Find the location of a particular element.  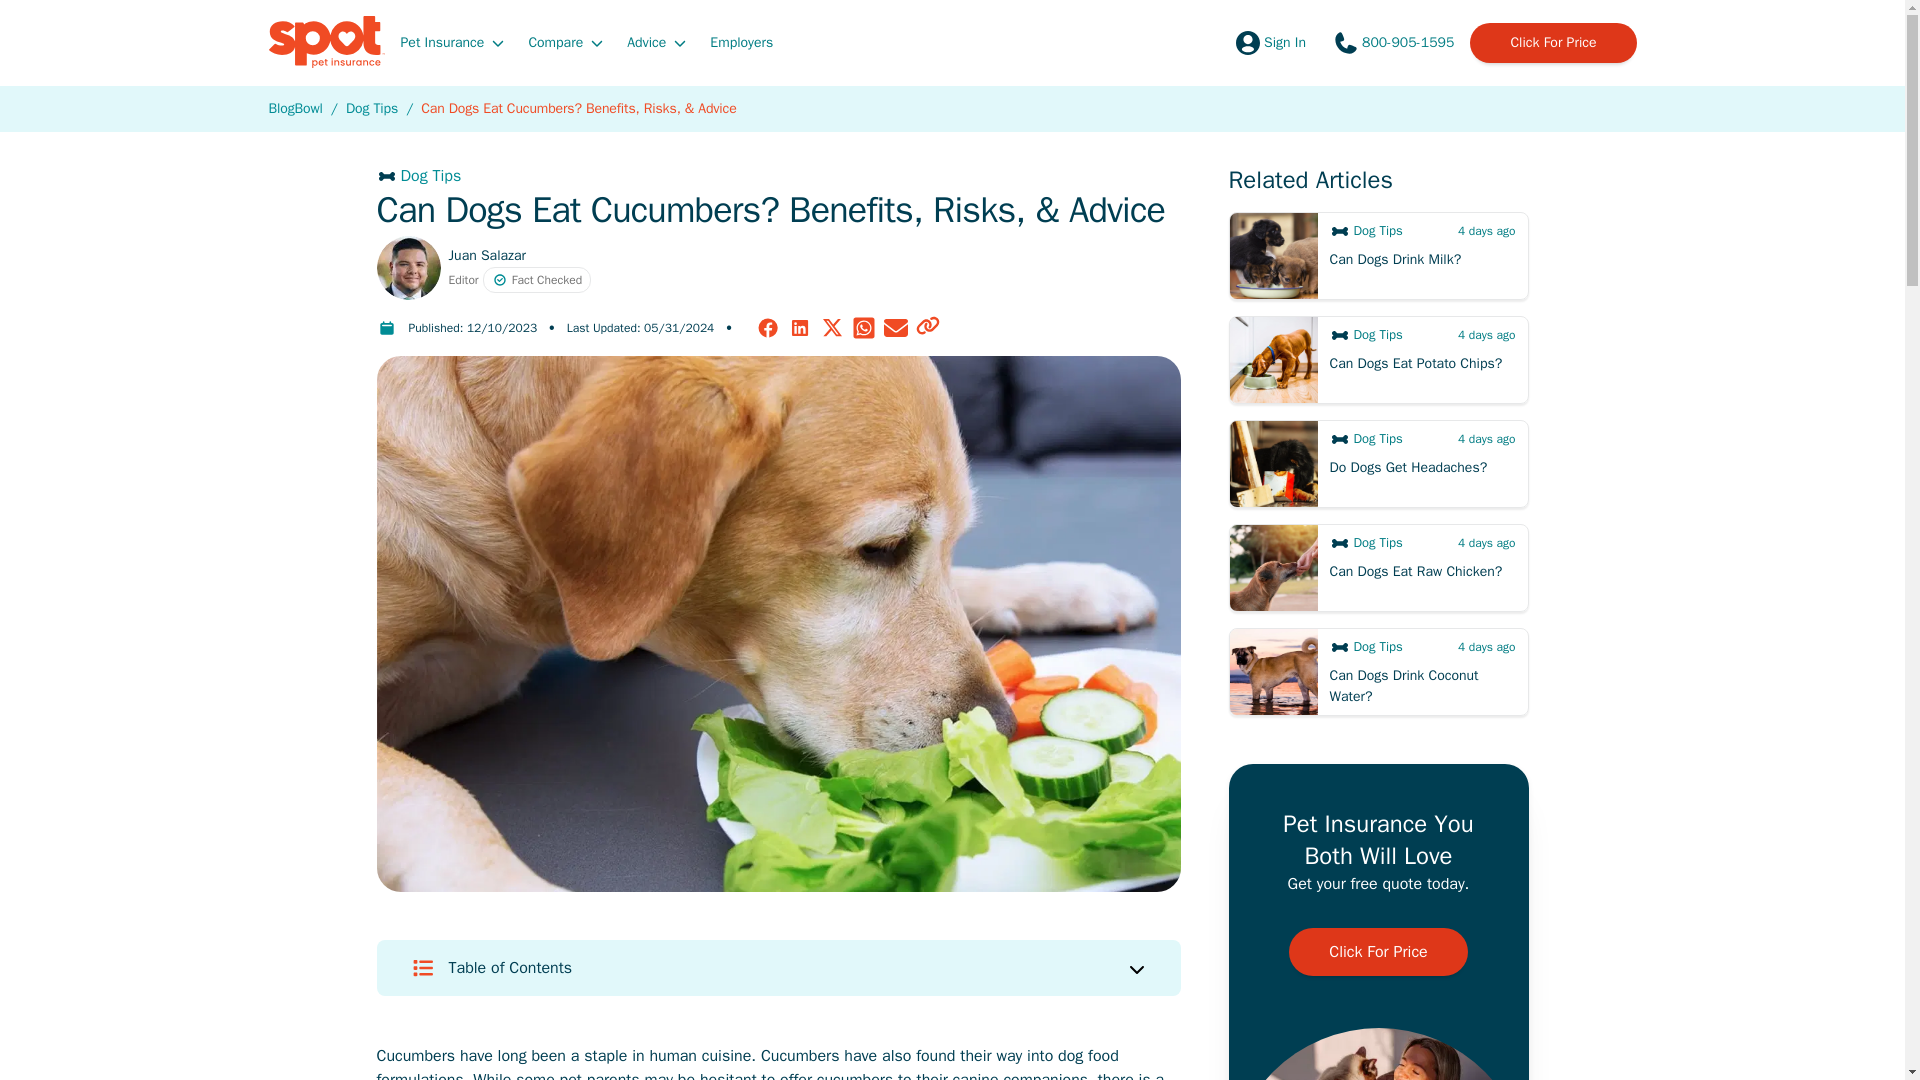

Can Dogs Eat Potato Chips?  is located at coordinates (1378, 360).